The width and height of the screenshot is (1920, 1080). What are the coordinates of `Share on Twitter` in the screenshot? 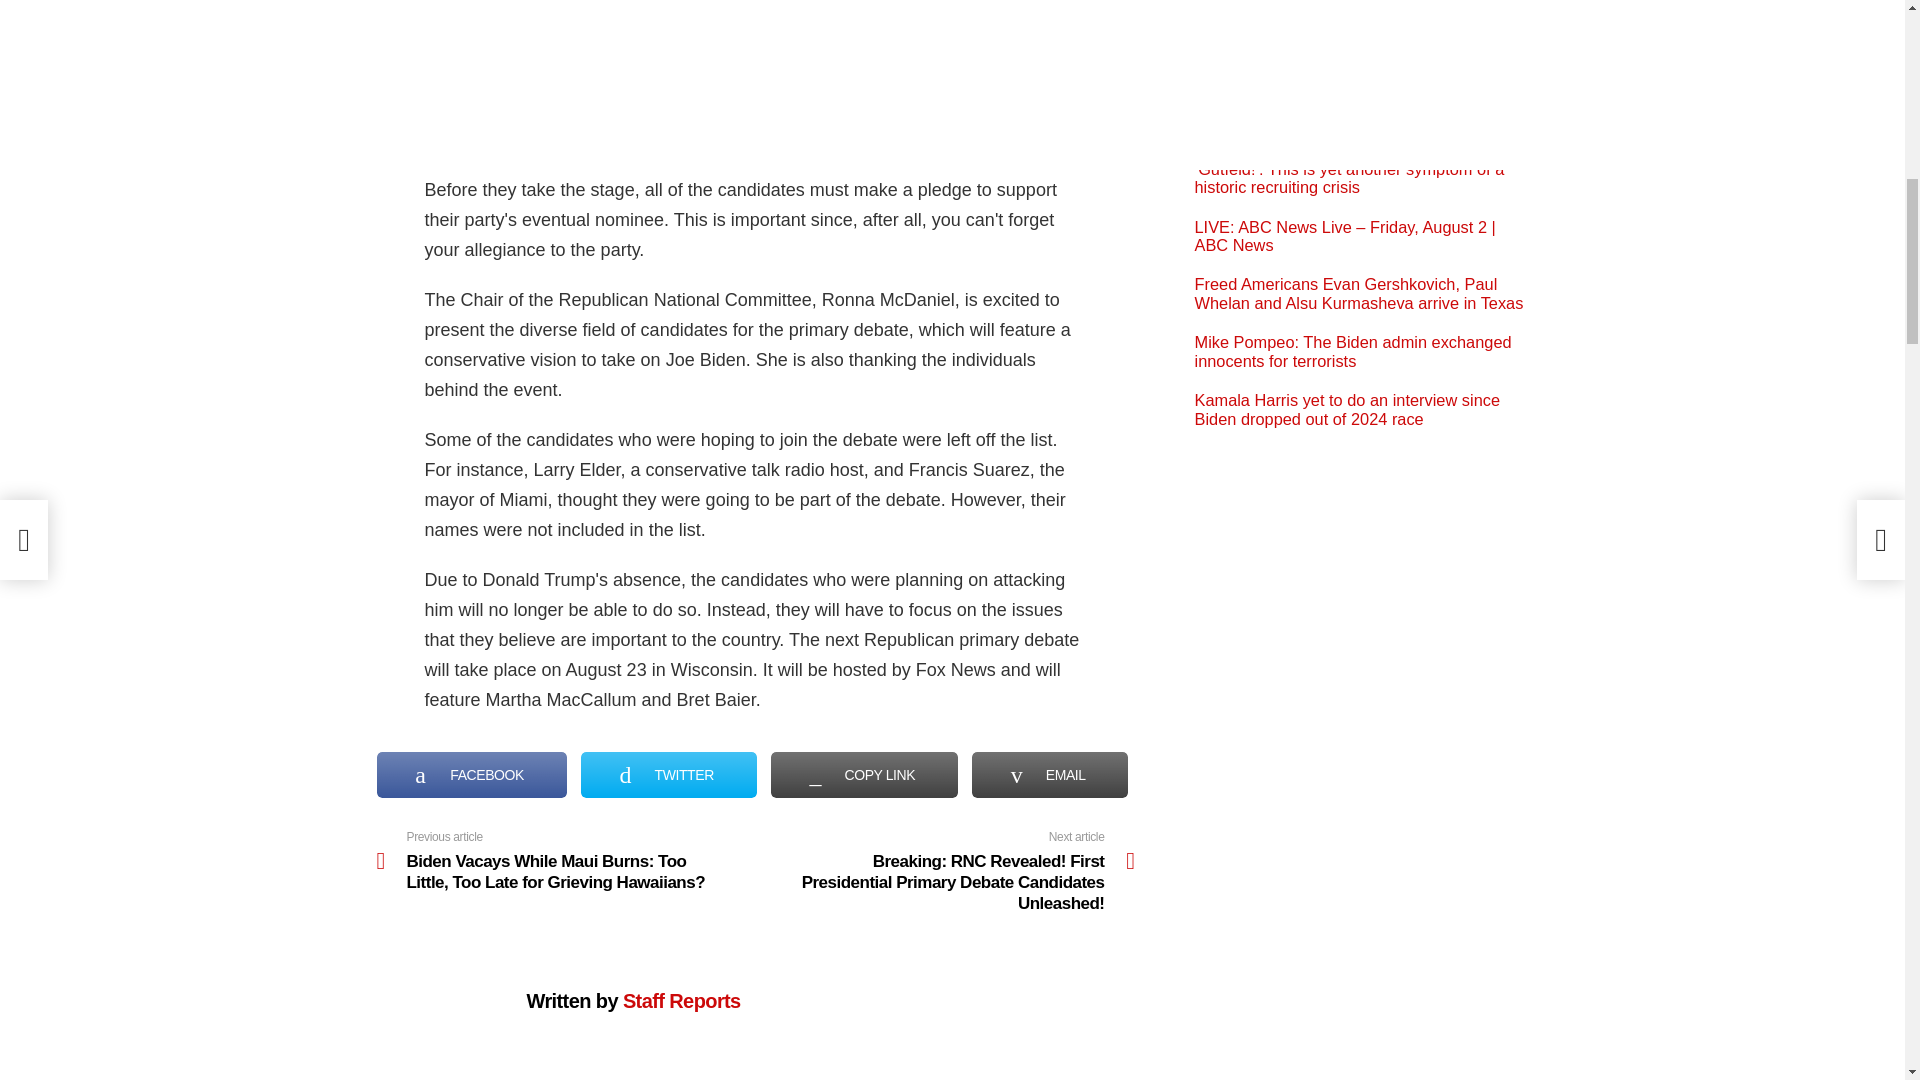 It's located at (668, 774).